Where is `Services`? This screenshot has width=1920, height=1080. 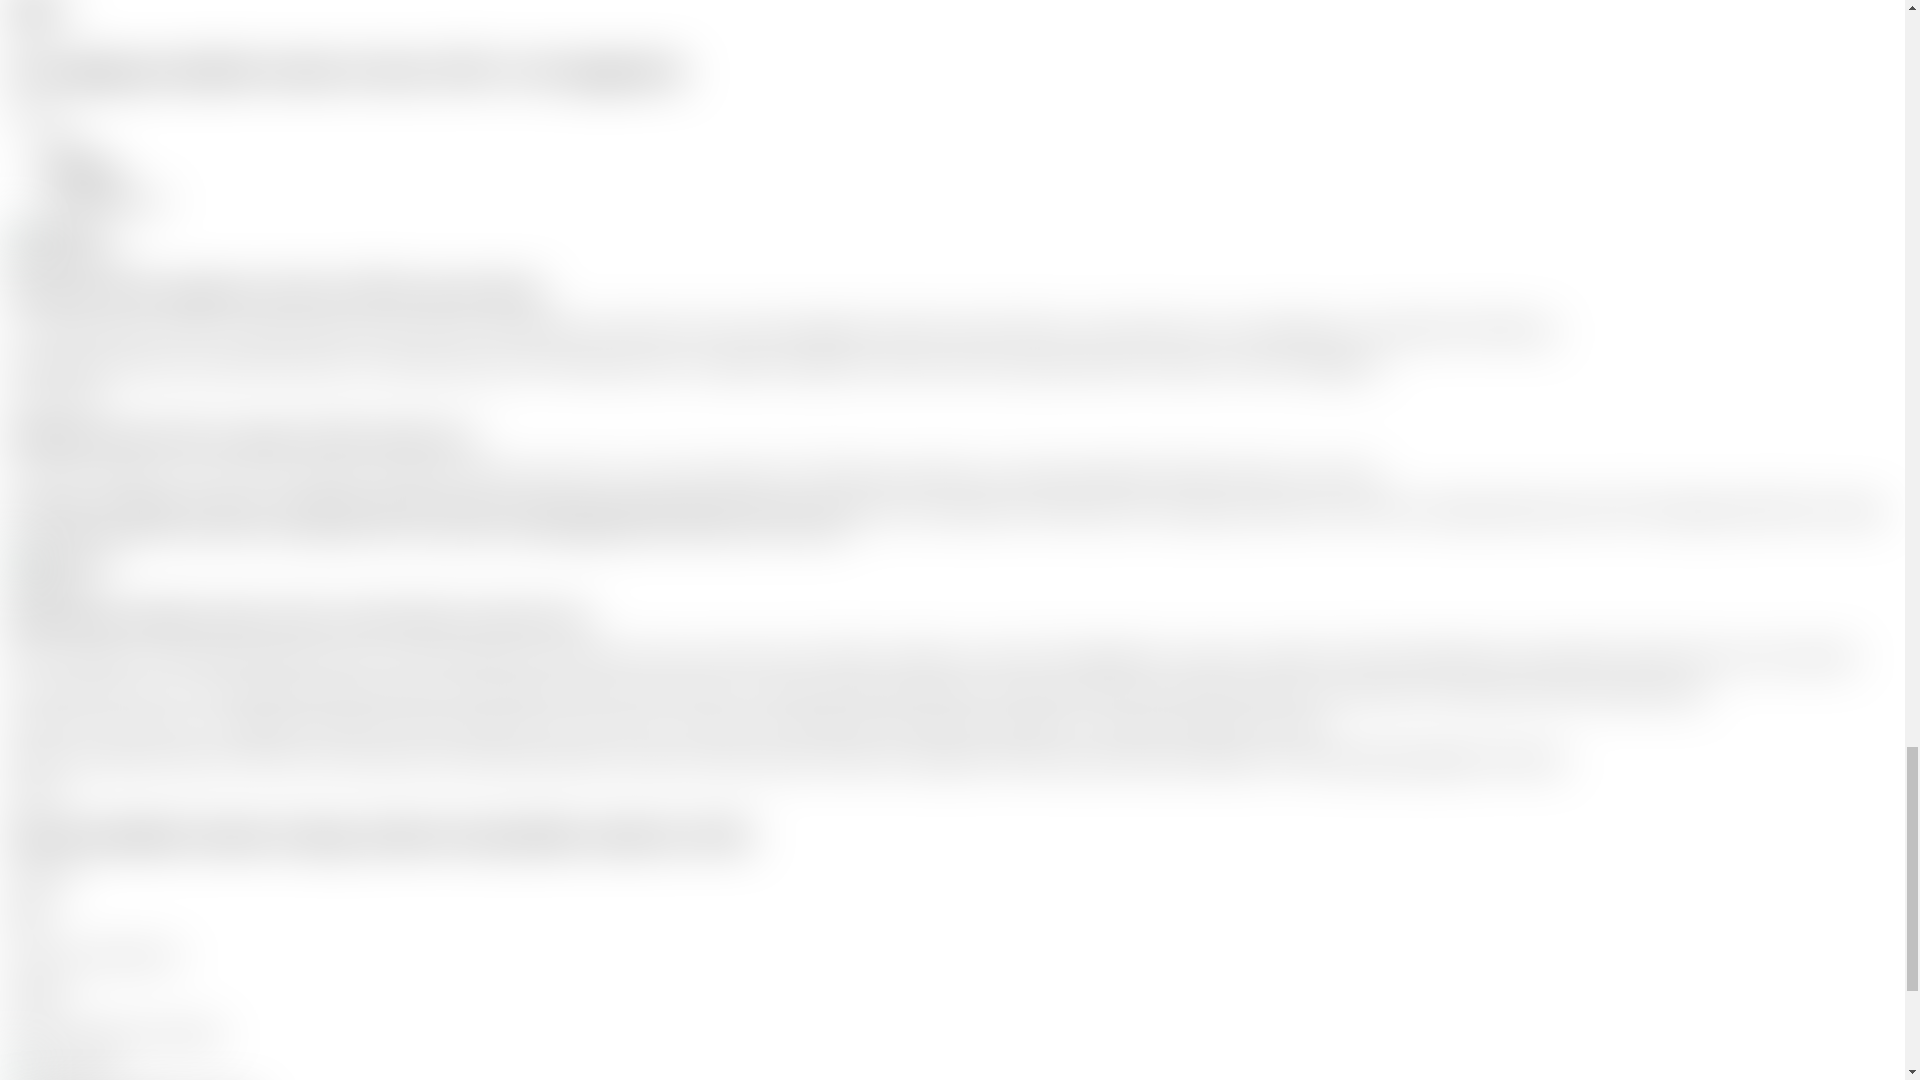 Services is located at coordinates (37, 792).